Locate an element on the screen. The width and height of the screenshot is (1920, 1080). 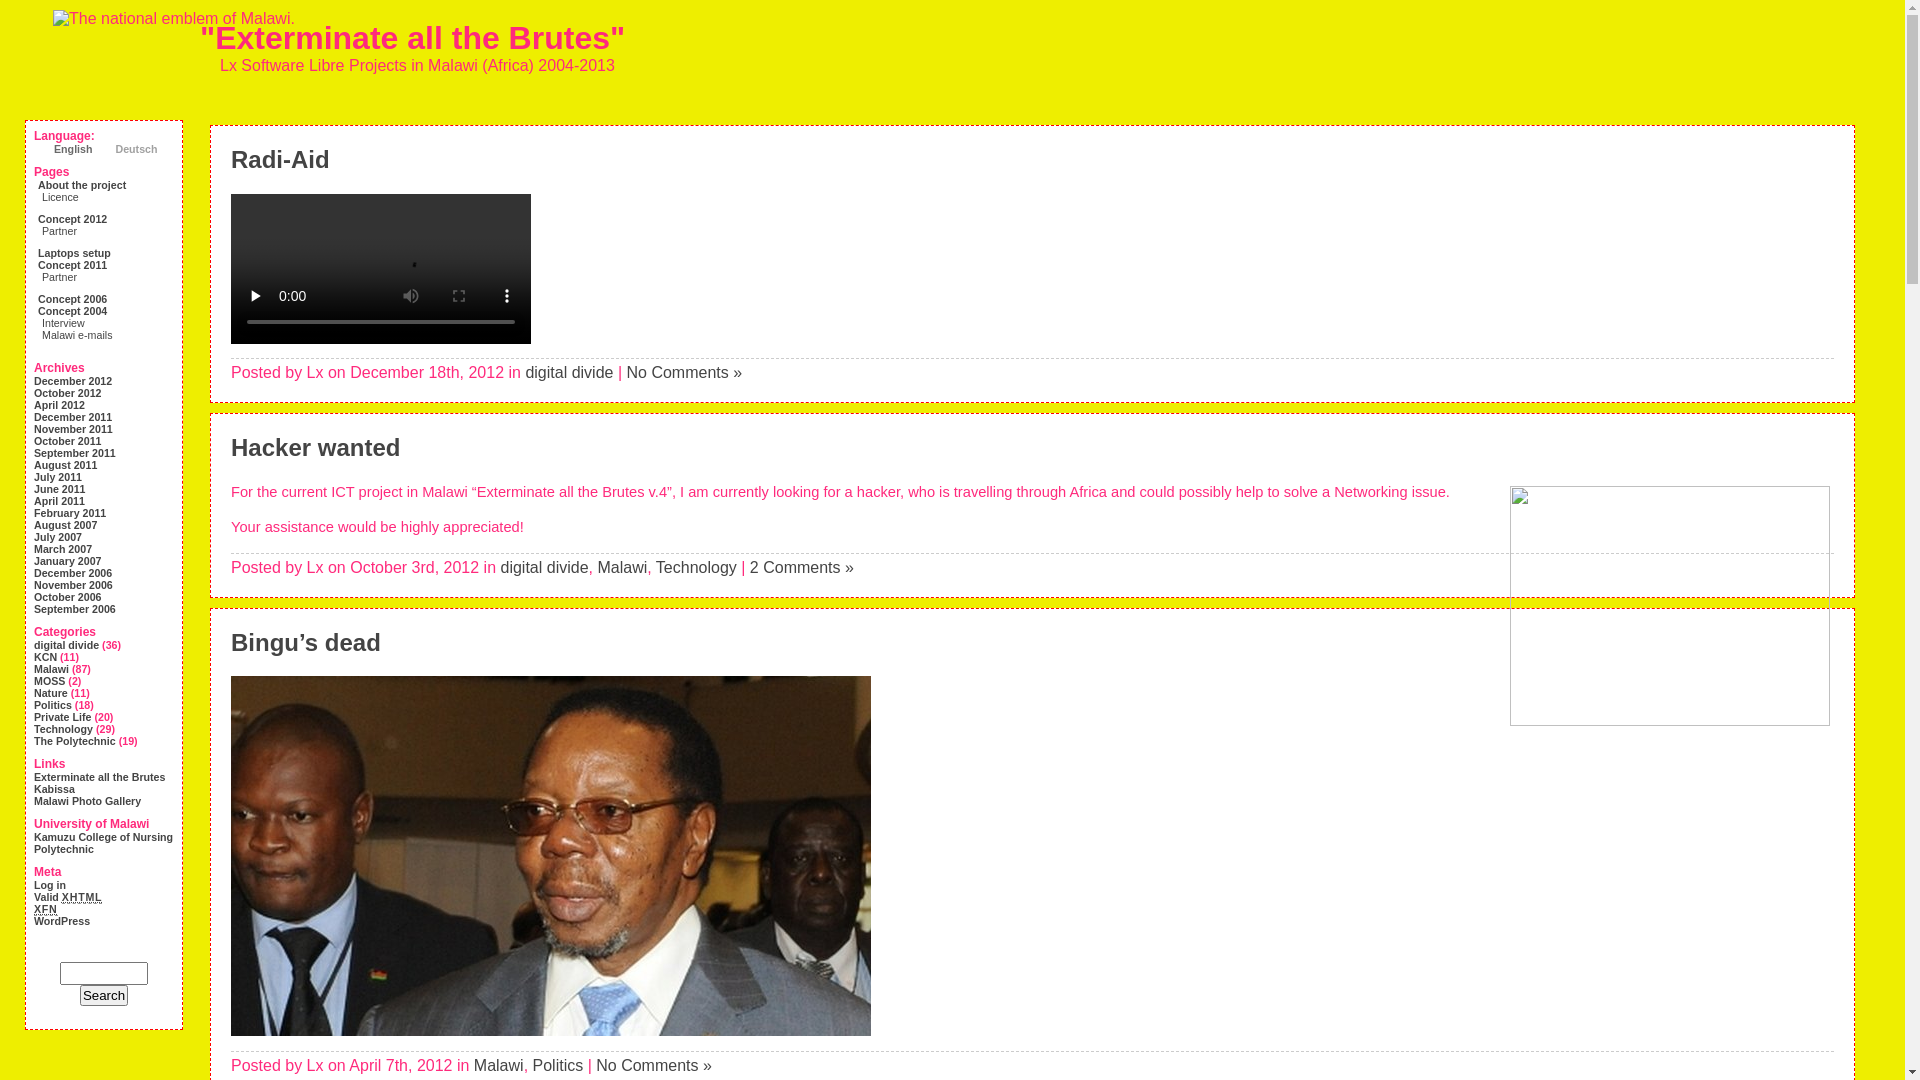
September 2006 is located at coordinates (75, 609).